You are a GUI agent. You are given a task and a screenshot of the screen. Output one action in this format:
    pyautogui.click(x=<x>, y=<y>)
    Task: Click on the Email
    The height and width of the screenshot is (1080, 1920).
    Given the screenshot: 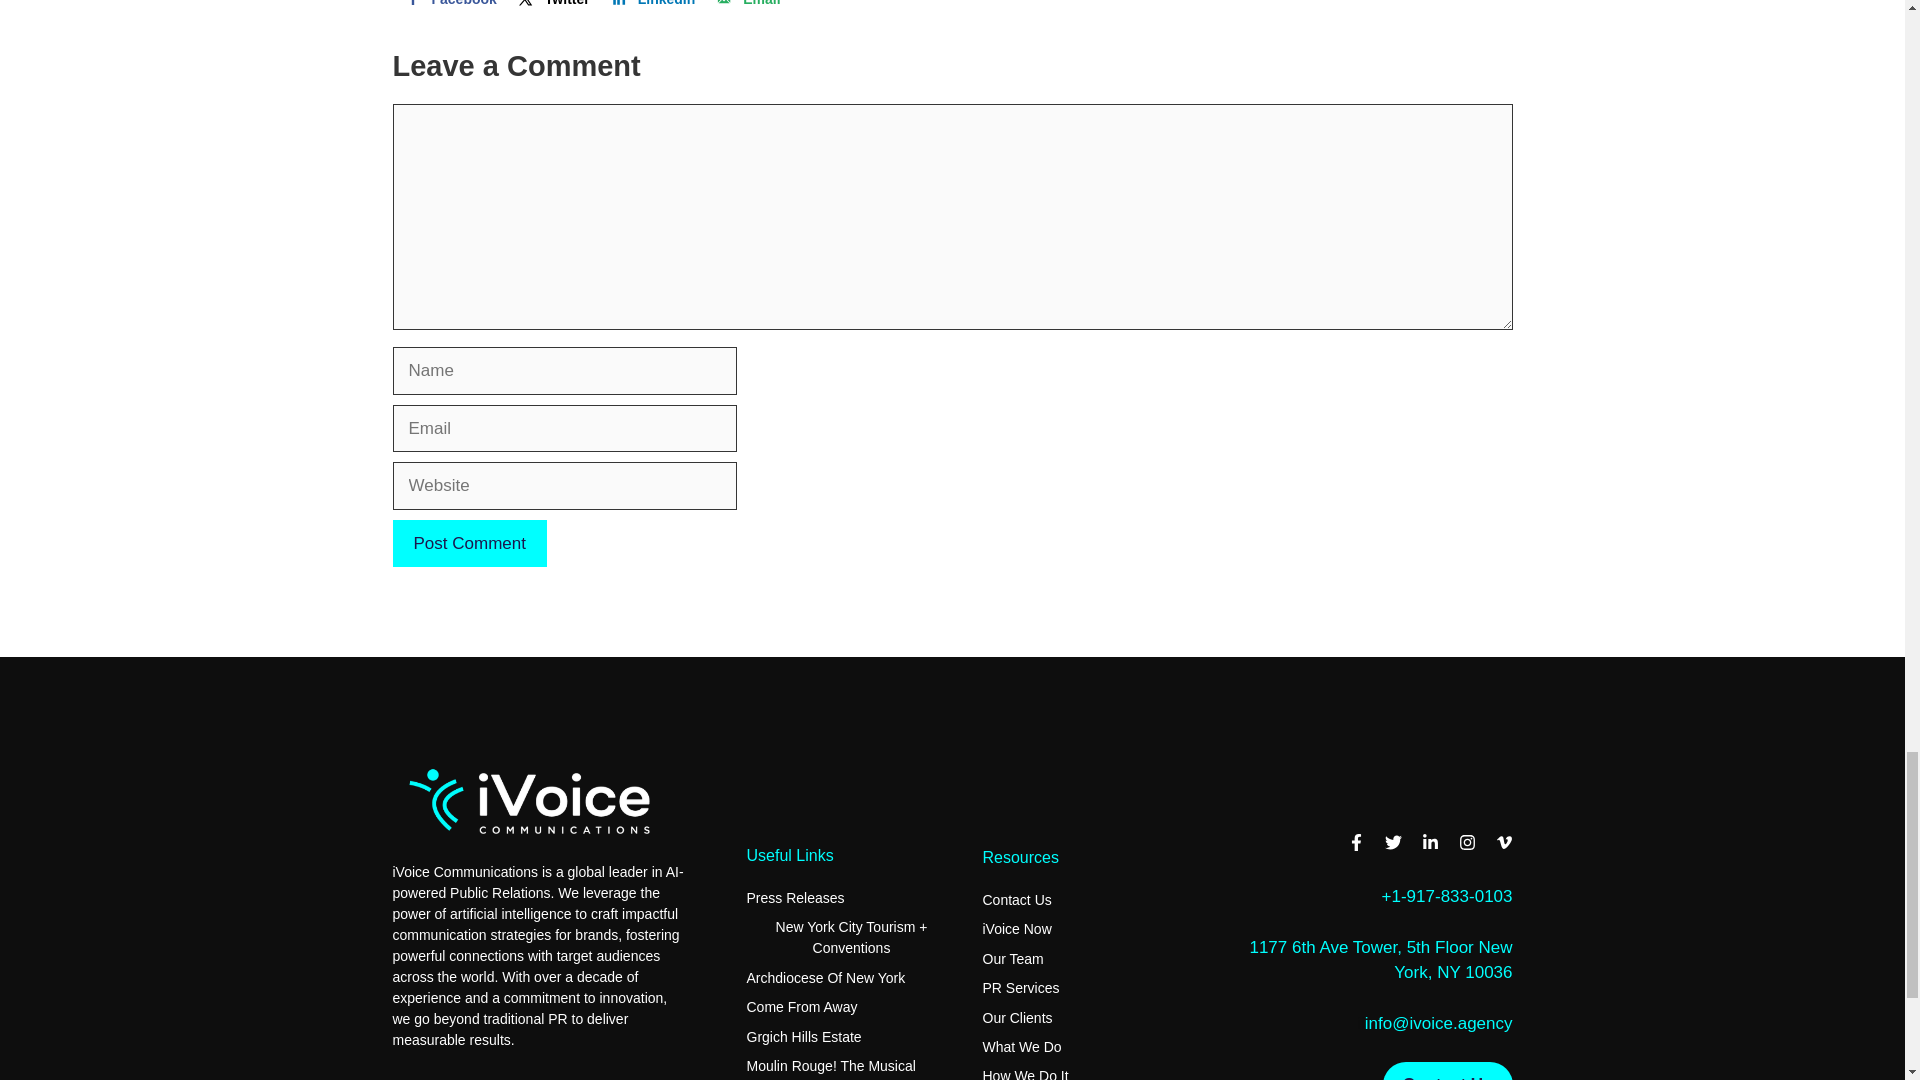 What is the action you would take?
    pyautogui.click(x=746, y=10)
    